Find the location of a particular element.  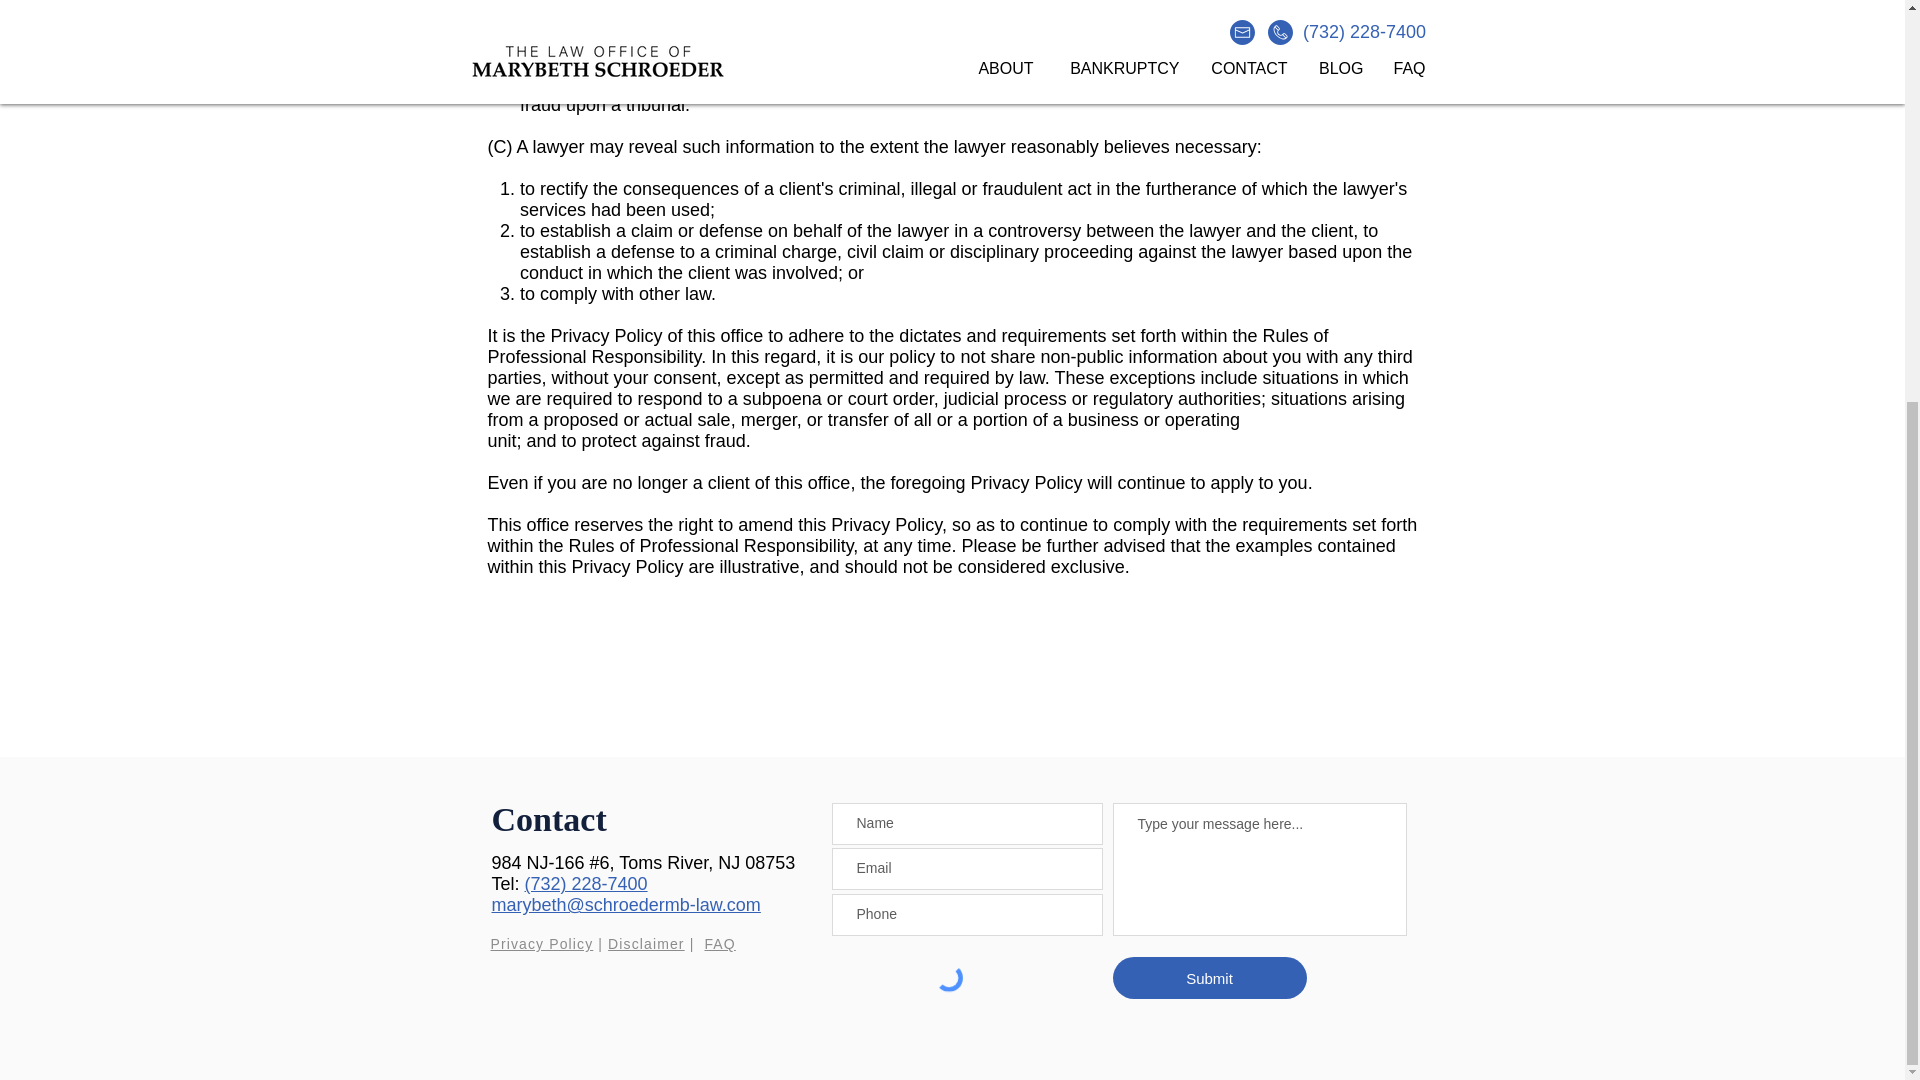

Submit is located at coordinates (1208, 978).